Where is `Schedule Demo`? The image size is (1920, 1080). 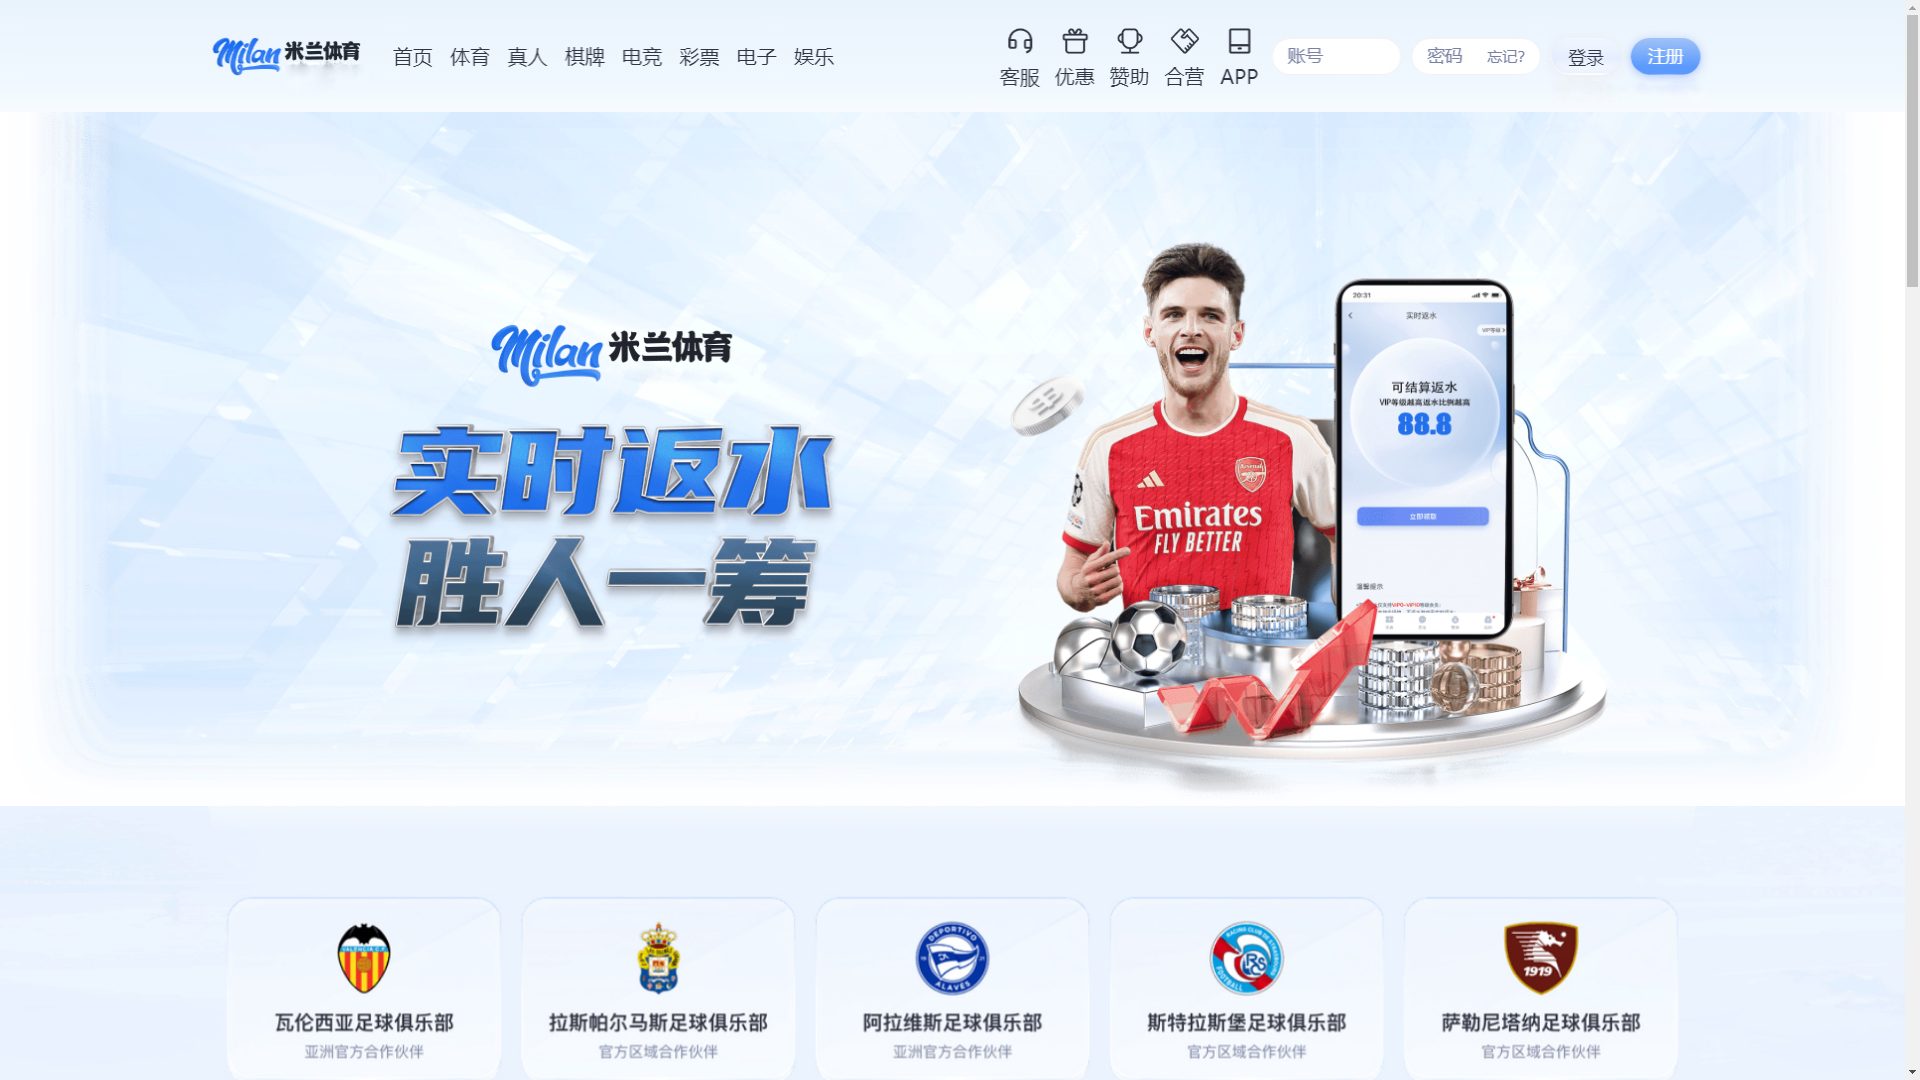
Schedule Demo is located at coordinates (1346, 40).